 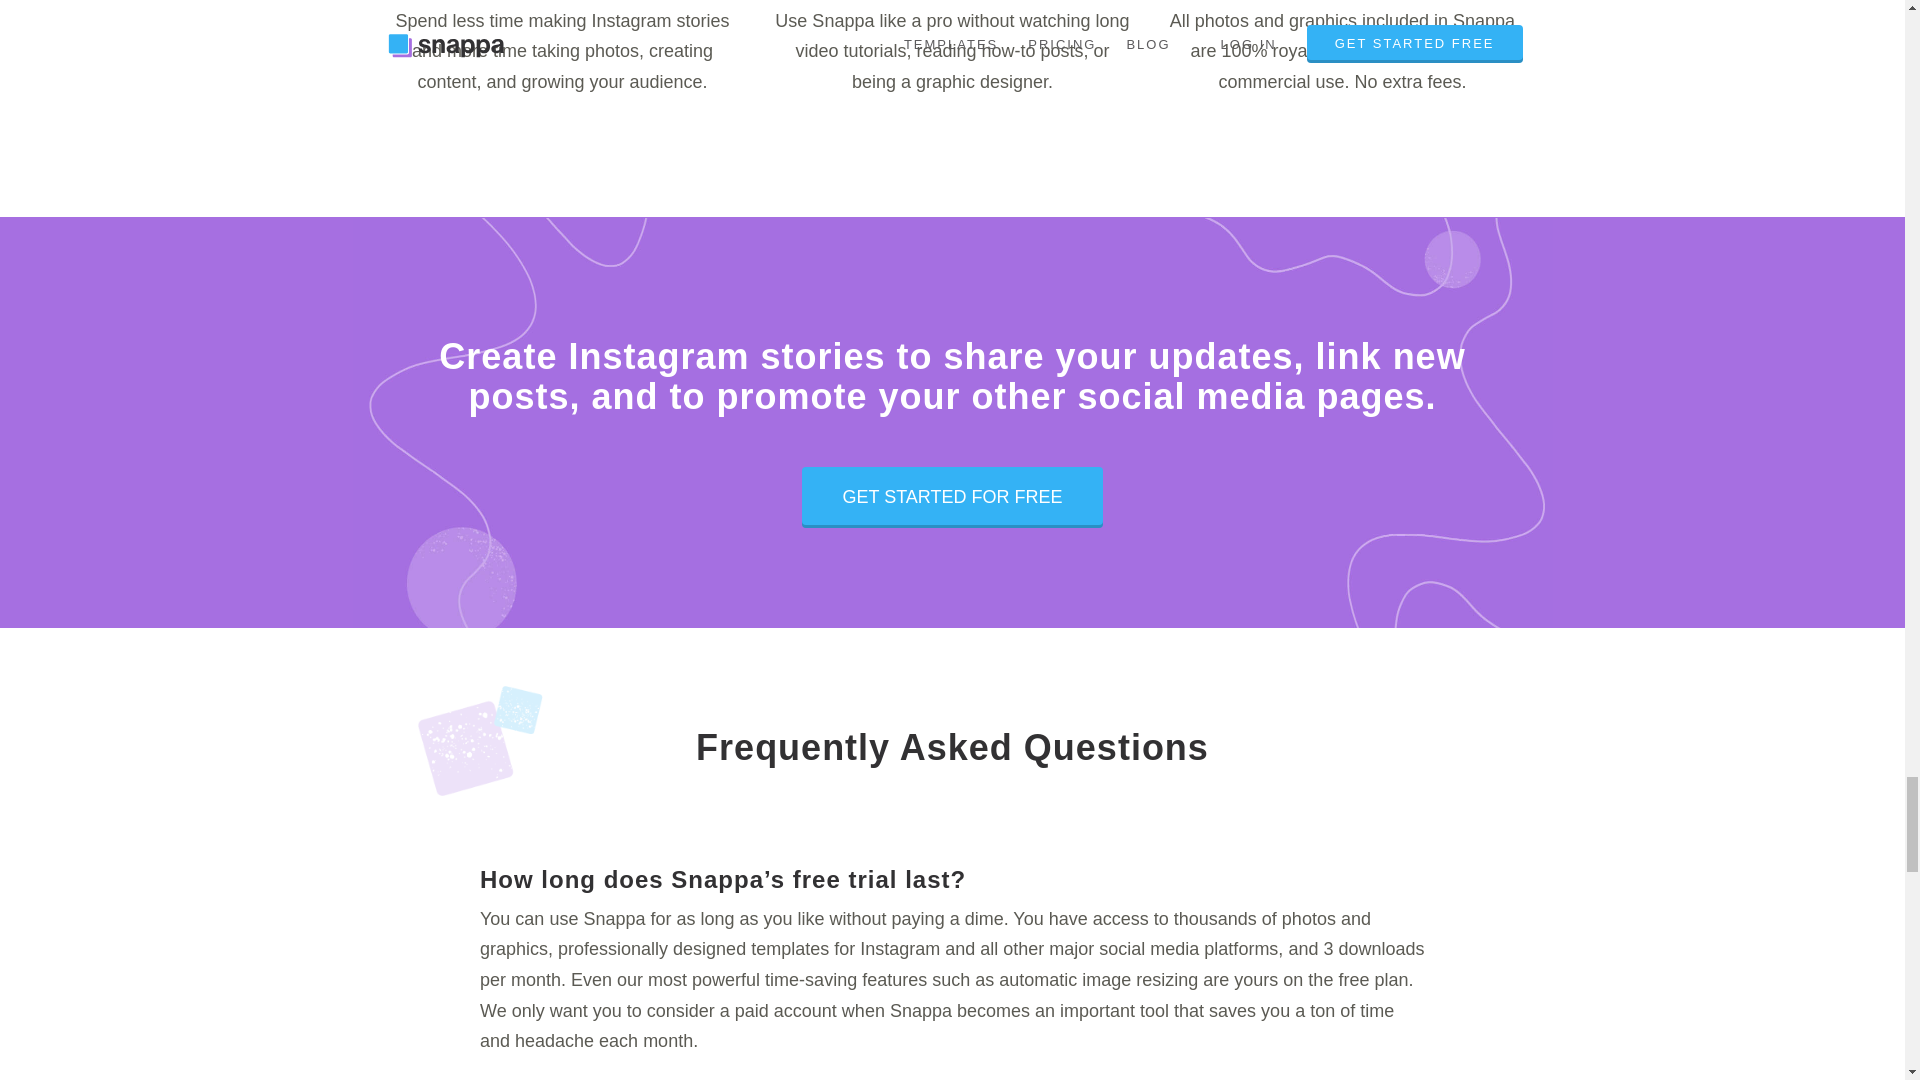 What do you see at coordinates (952, 497) in the screenshot?
I see `GET STARTED FOR FREE` at bounding box center [952, 497].